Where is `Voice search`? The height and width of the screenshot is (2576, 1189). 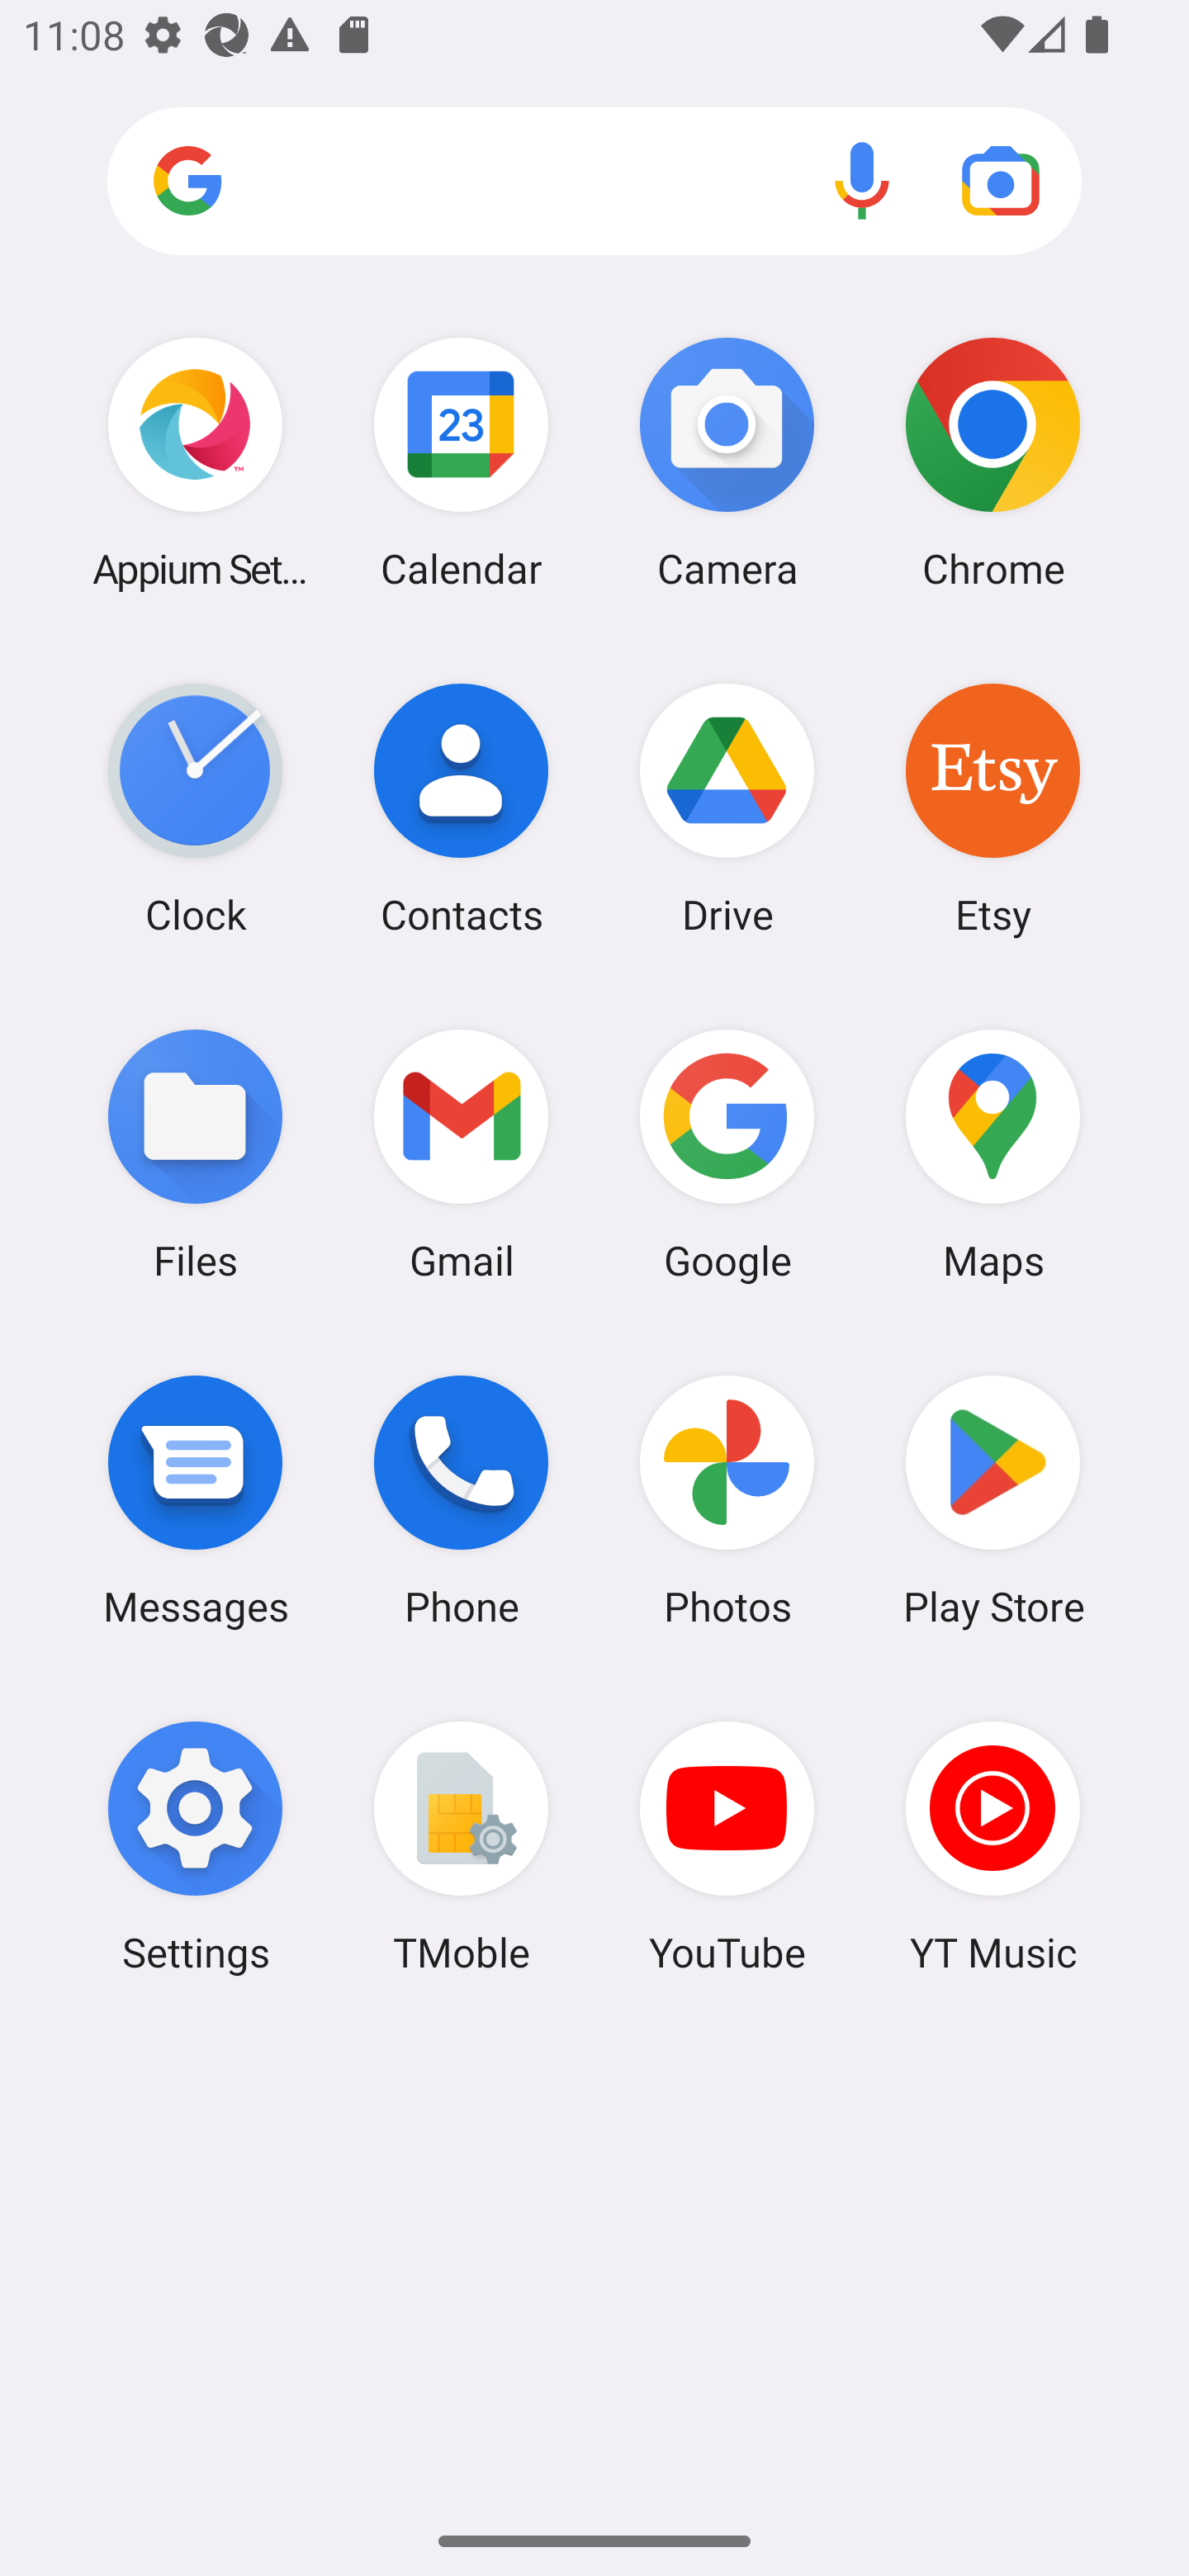 Voice search is located at coordinates (862, 180).